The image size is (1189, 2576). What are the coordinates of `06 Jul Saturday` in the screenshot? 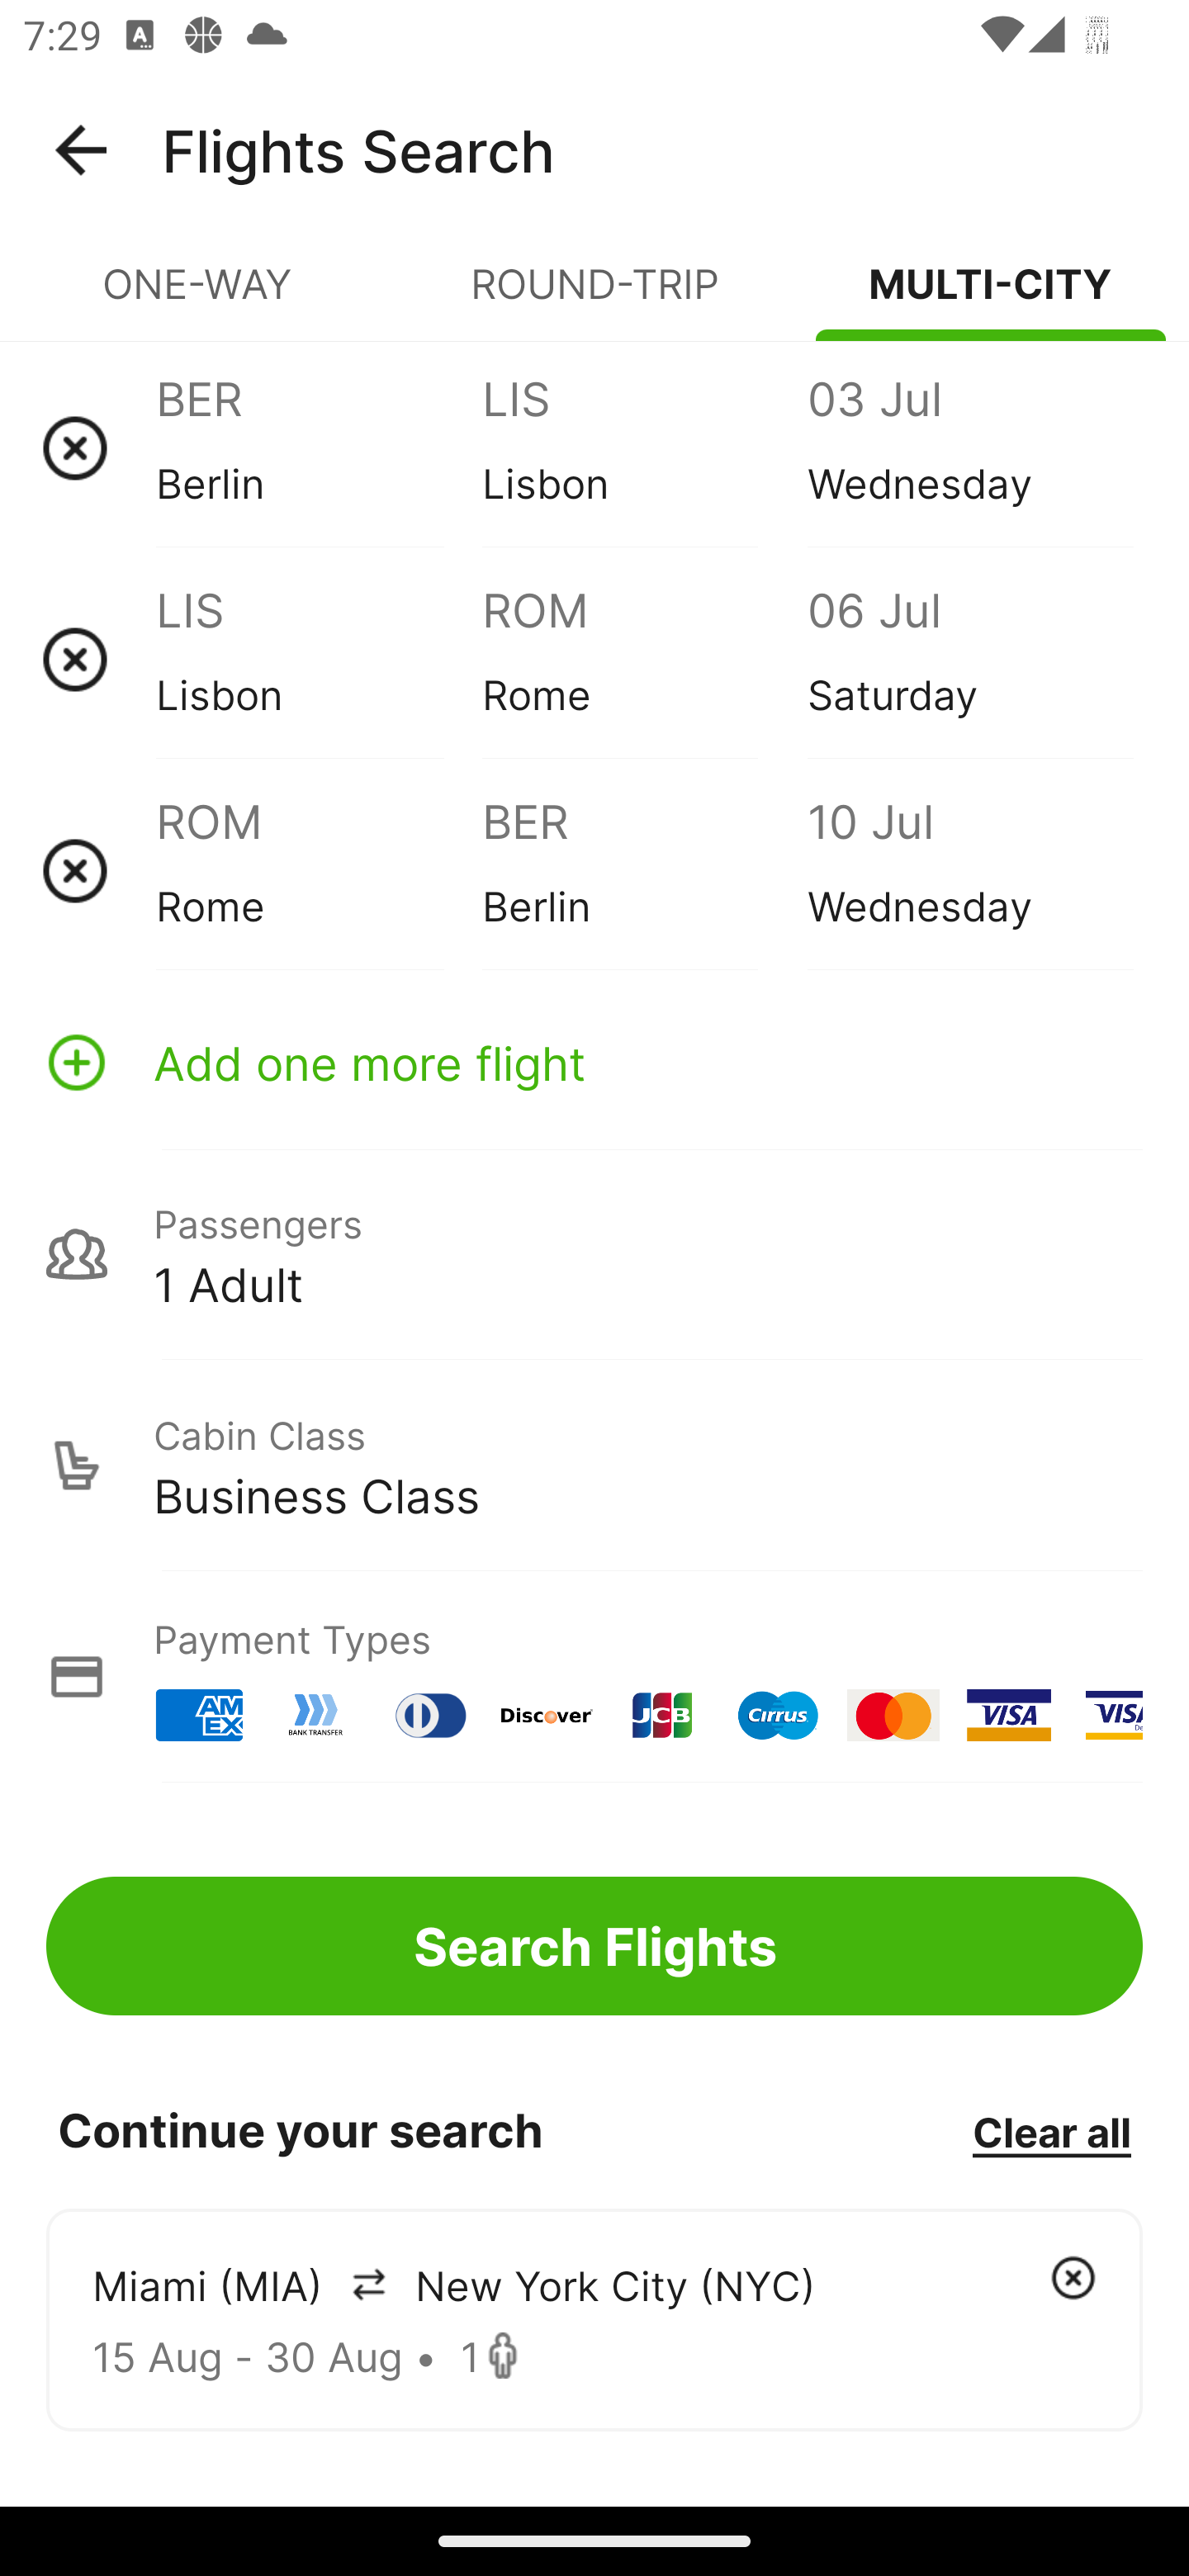 It's located at (969, 659).